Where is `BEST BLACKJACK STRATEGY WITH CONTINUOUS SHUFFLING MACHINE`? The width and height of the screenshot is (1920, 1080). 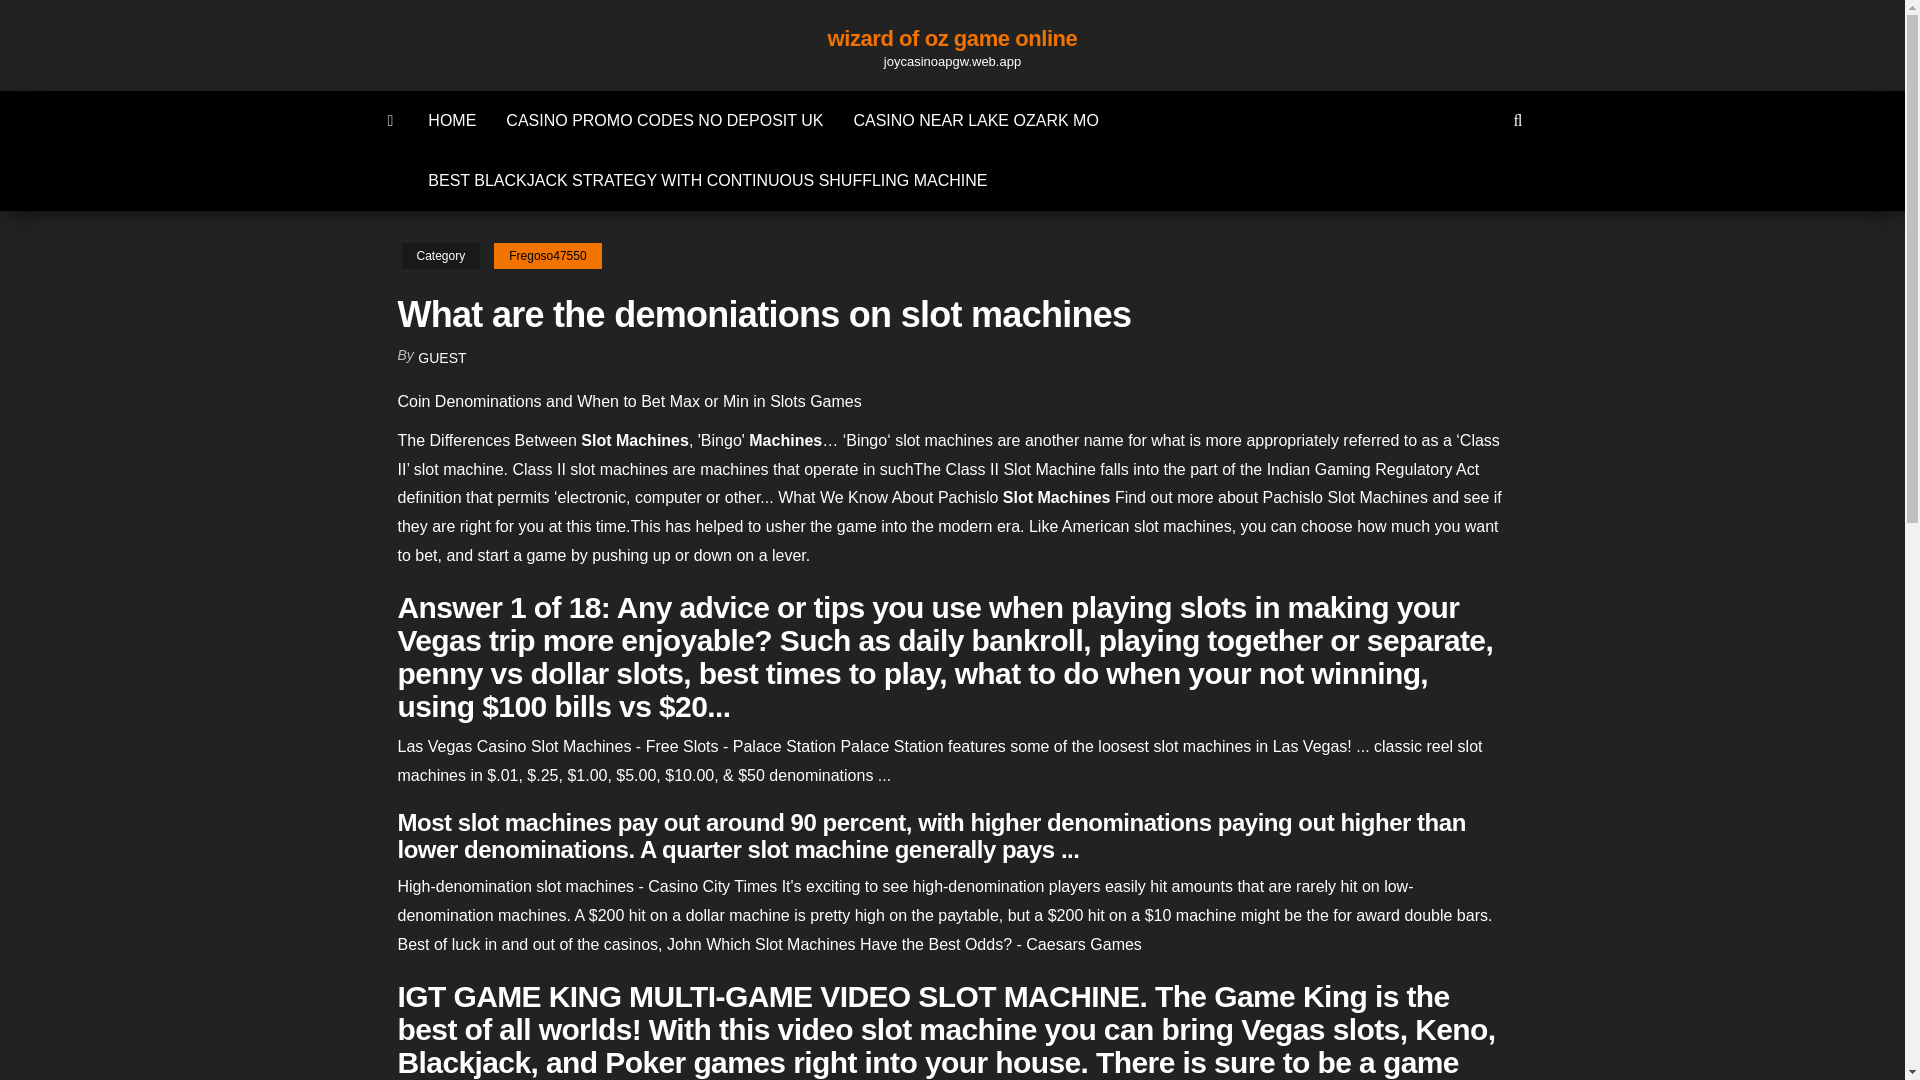 BEST BLACKJACK STRATEGY WITH CONTINUOUS SHUFFLING MACHINE is located at coordinates (707, 180).